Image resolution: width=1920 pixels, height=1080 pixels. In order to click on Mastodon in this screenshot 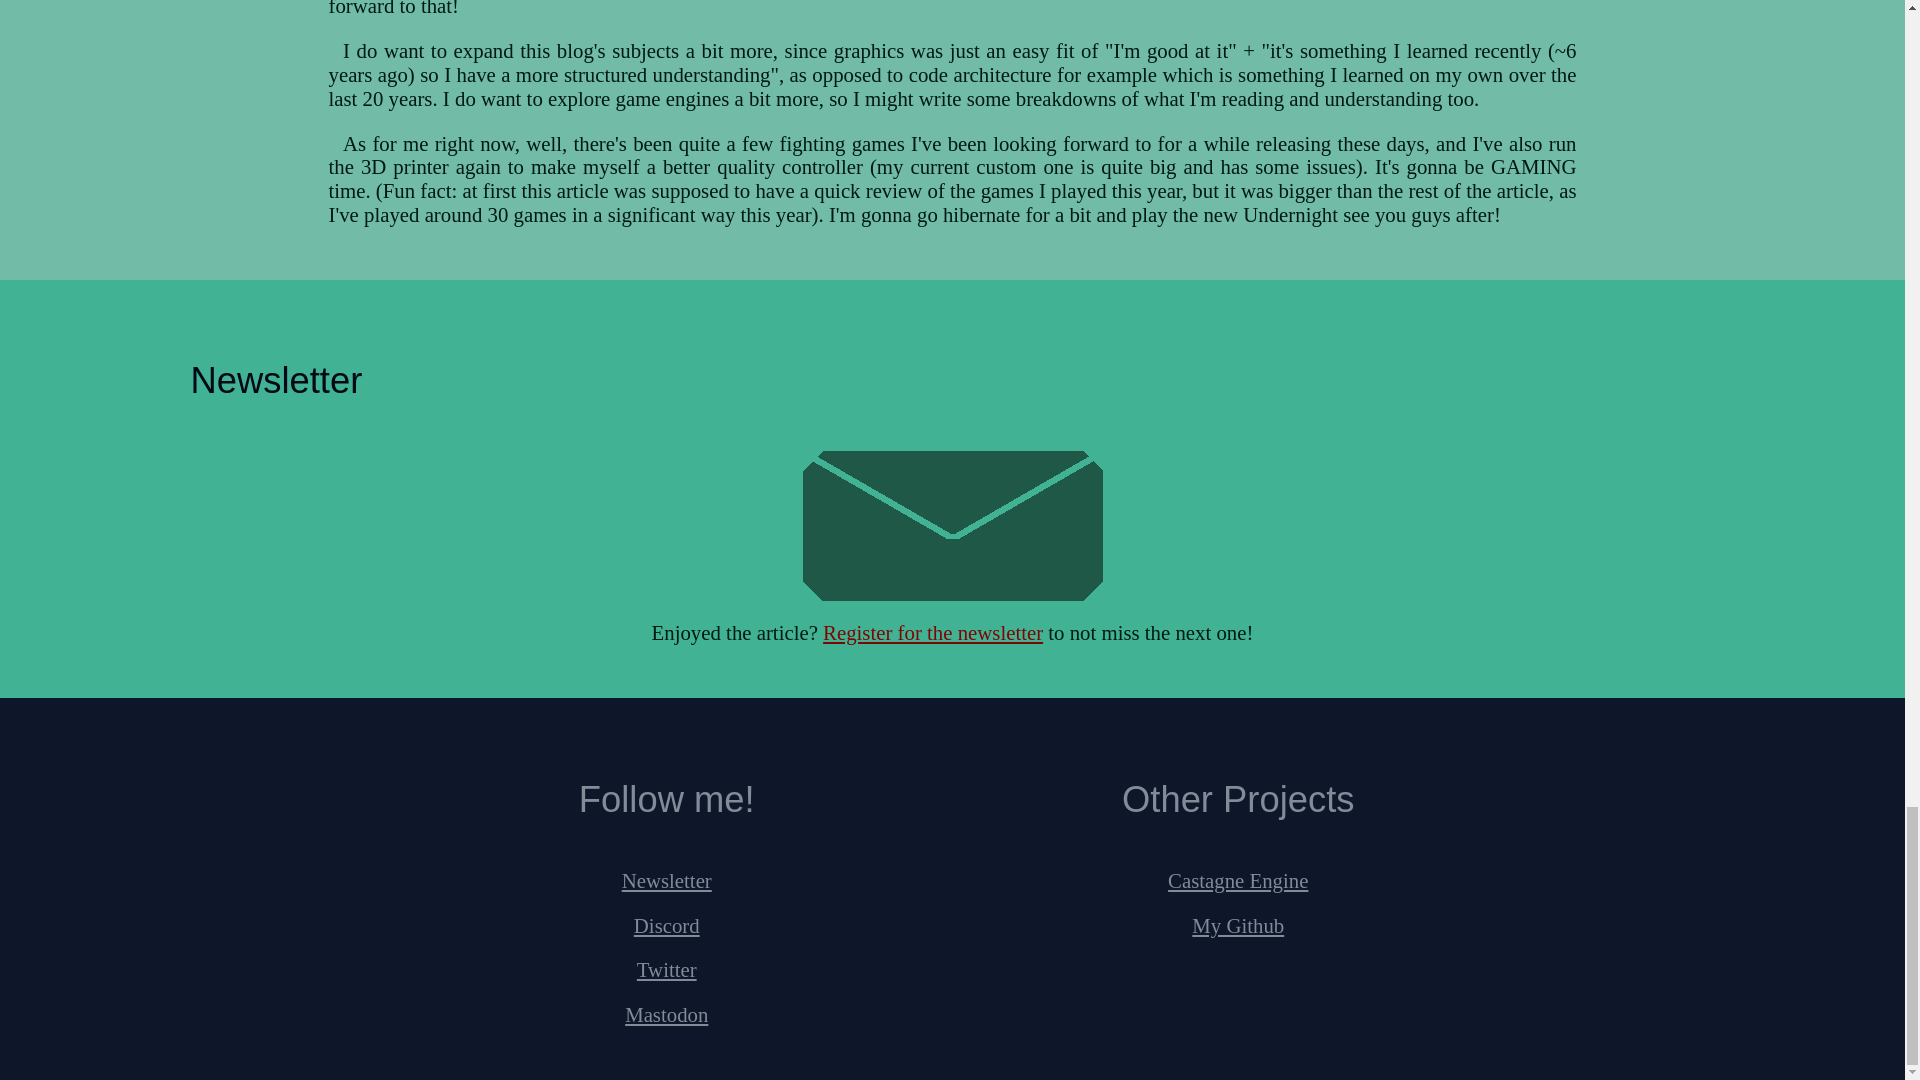, I will do `click(666, 1014)`.